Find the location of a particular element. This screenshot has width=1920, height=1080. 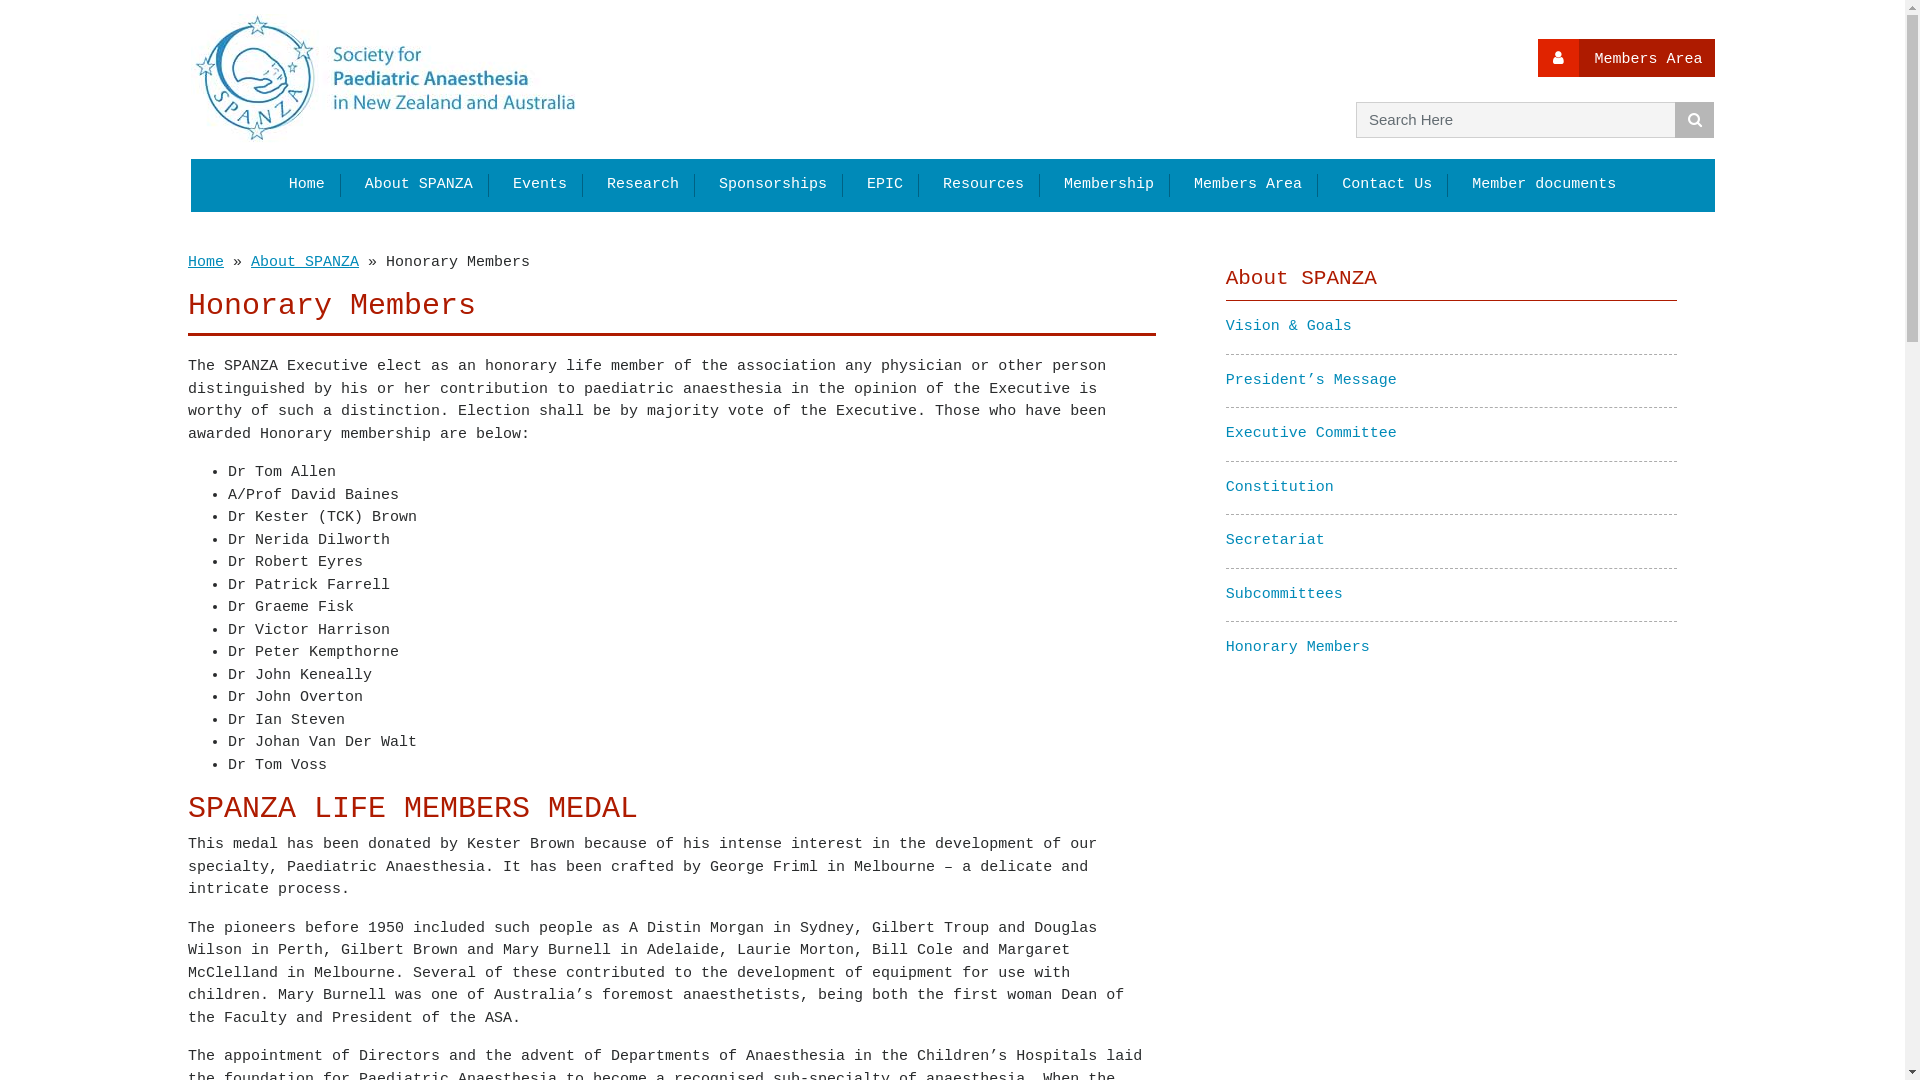

Home is located at coordinates (206, 262).